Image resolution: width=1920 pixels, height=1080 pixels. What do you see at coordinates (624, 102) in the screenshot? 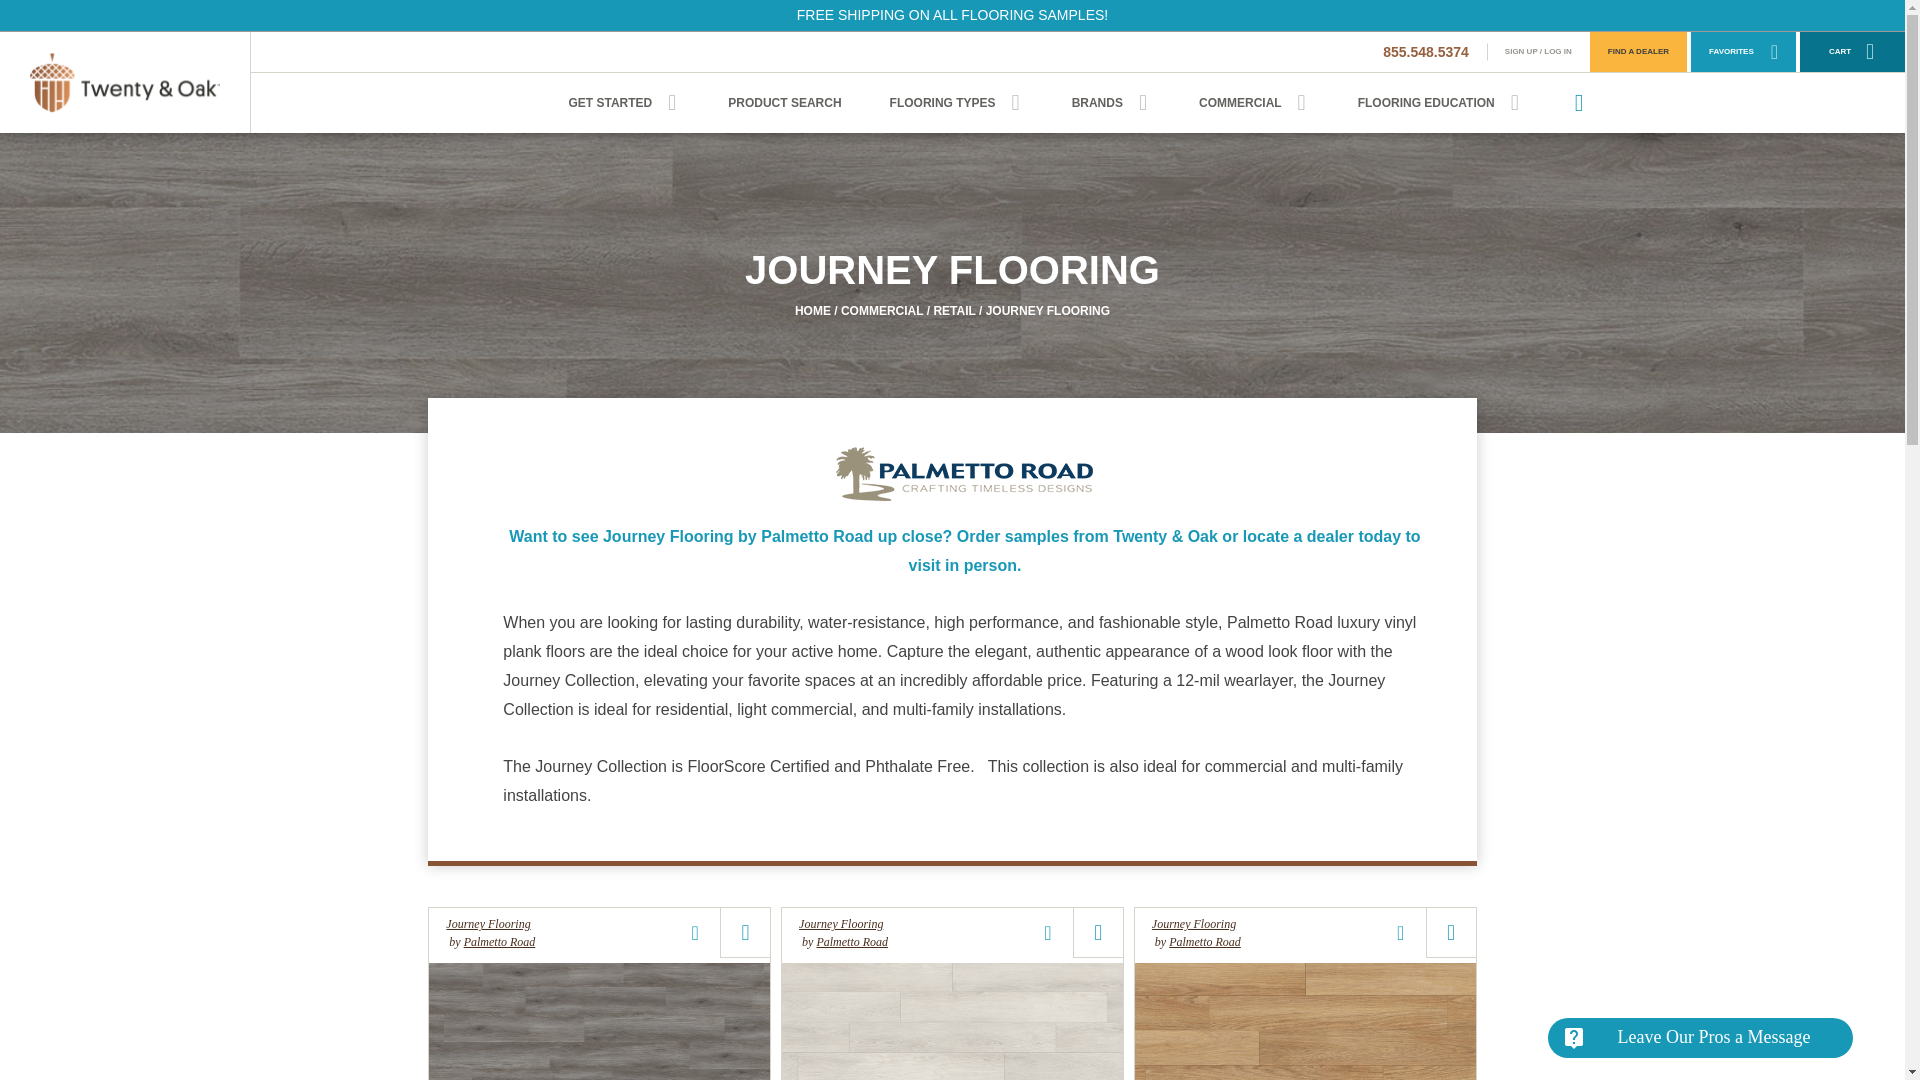
I see `GET STARTED` at bounding box center [624, 102].